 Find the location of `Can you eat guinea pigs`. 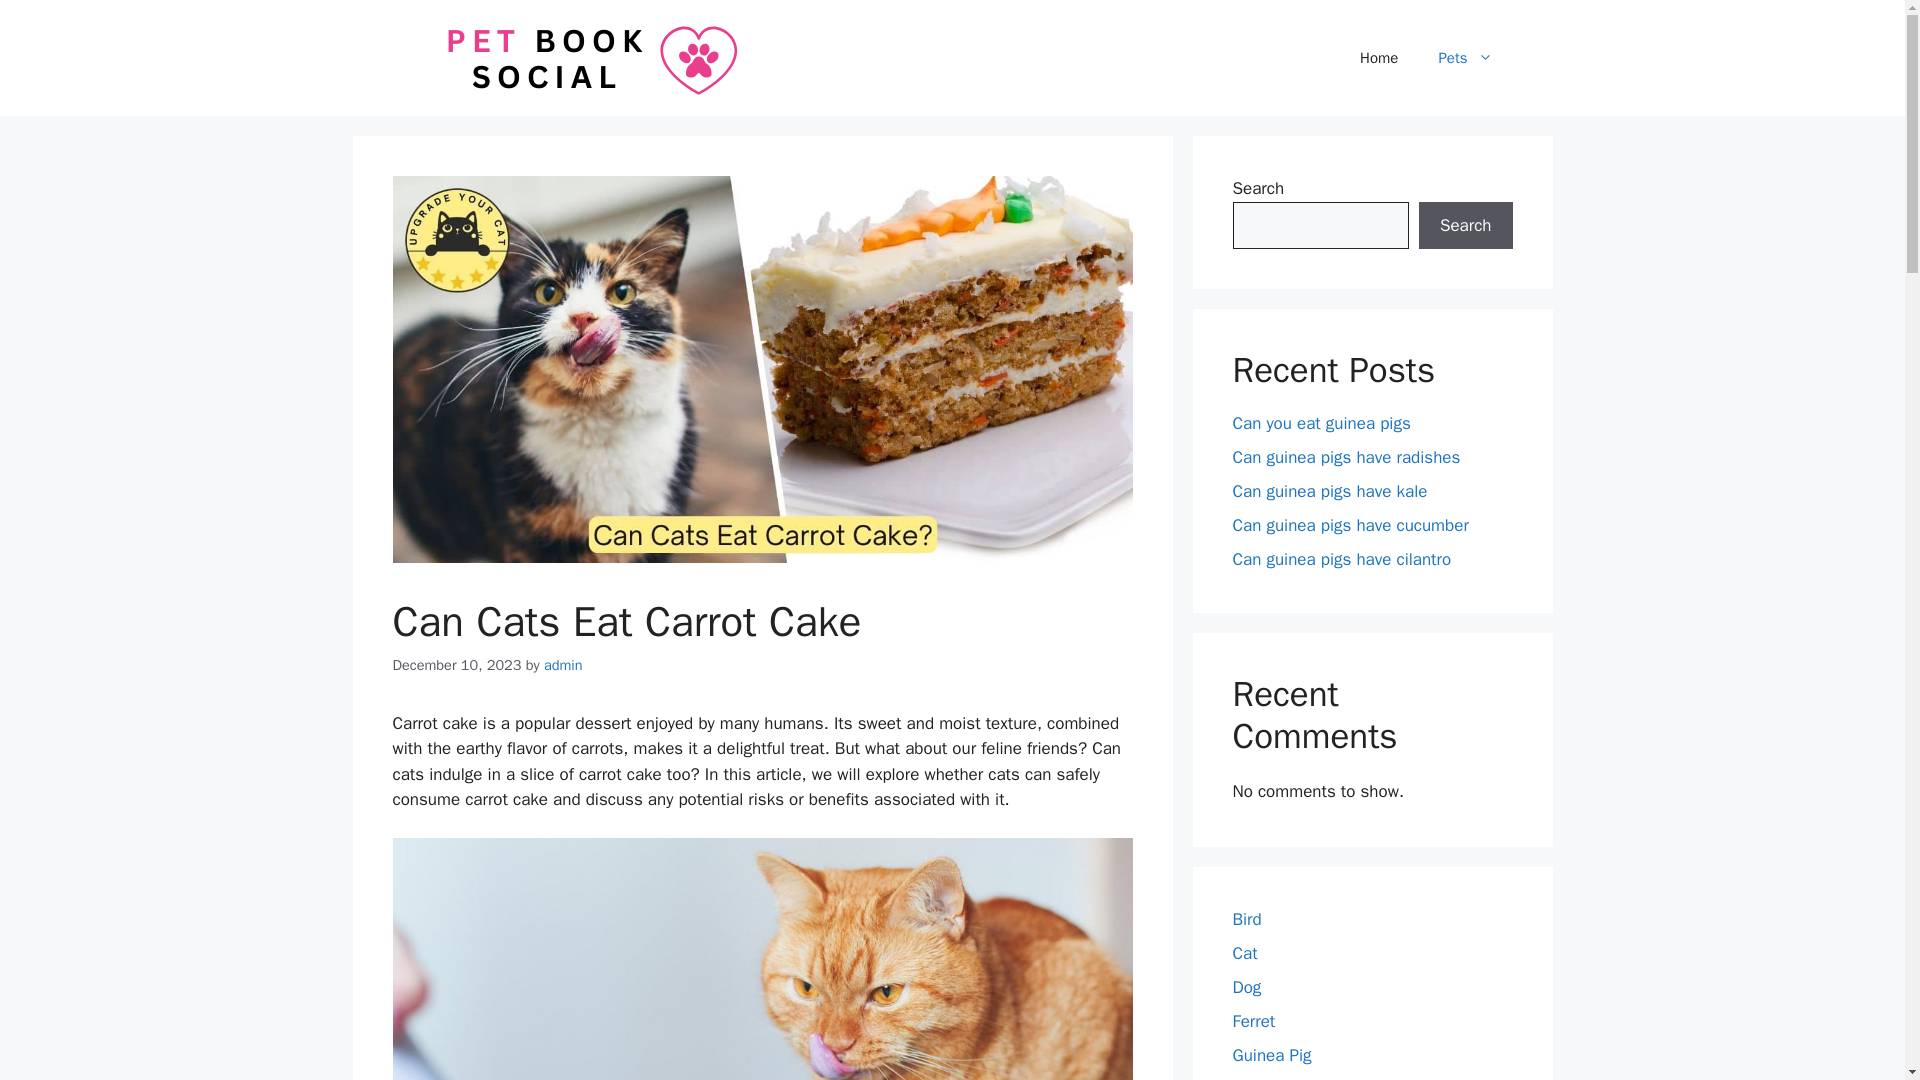

Can you eat guinea pigs is located at coordinates (1320, 423).